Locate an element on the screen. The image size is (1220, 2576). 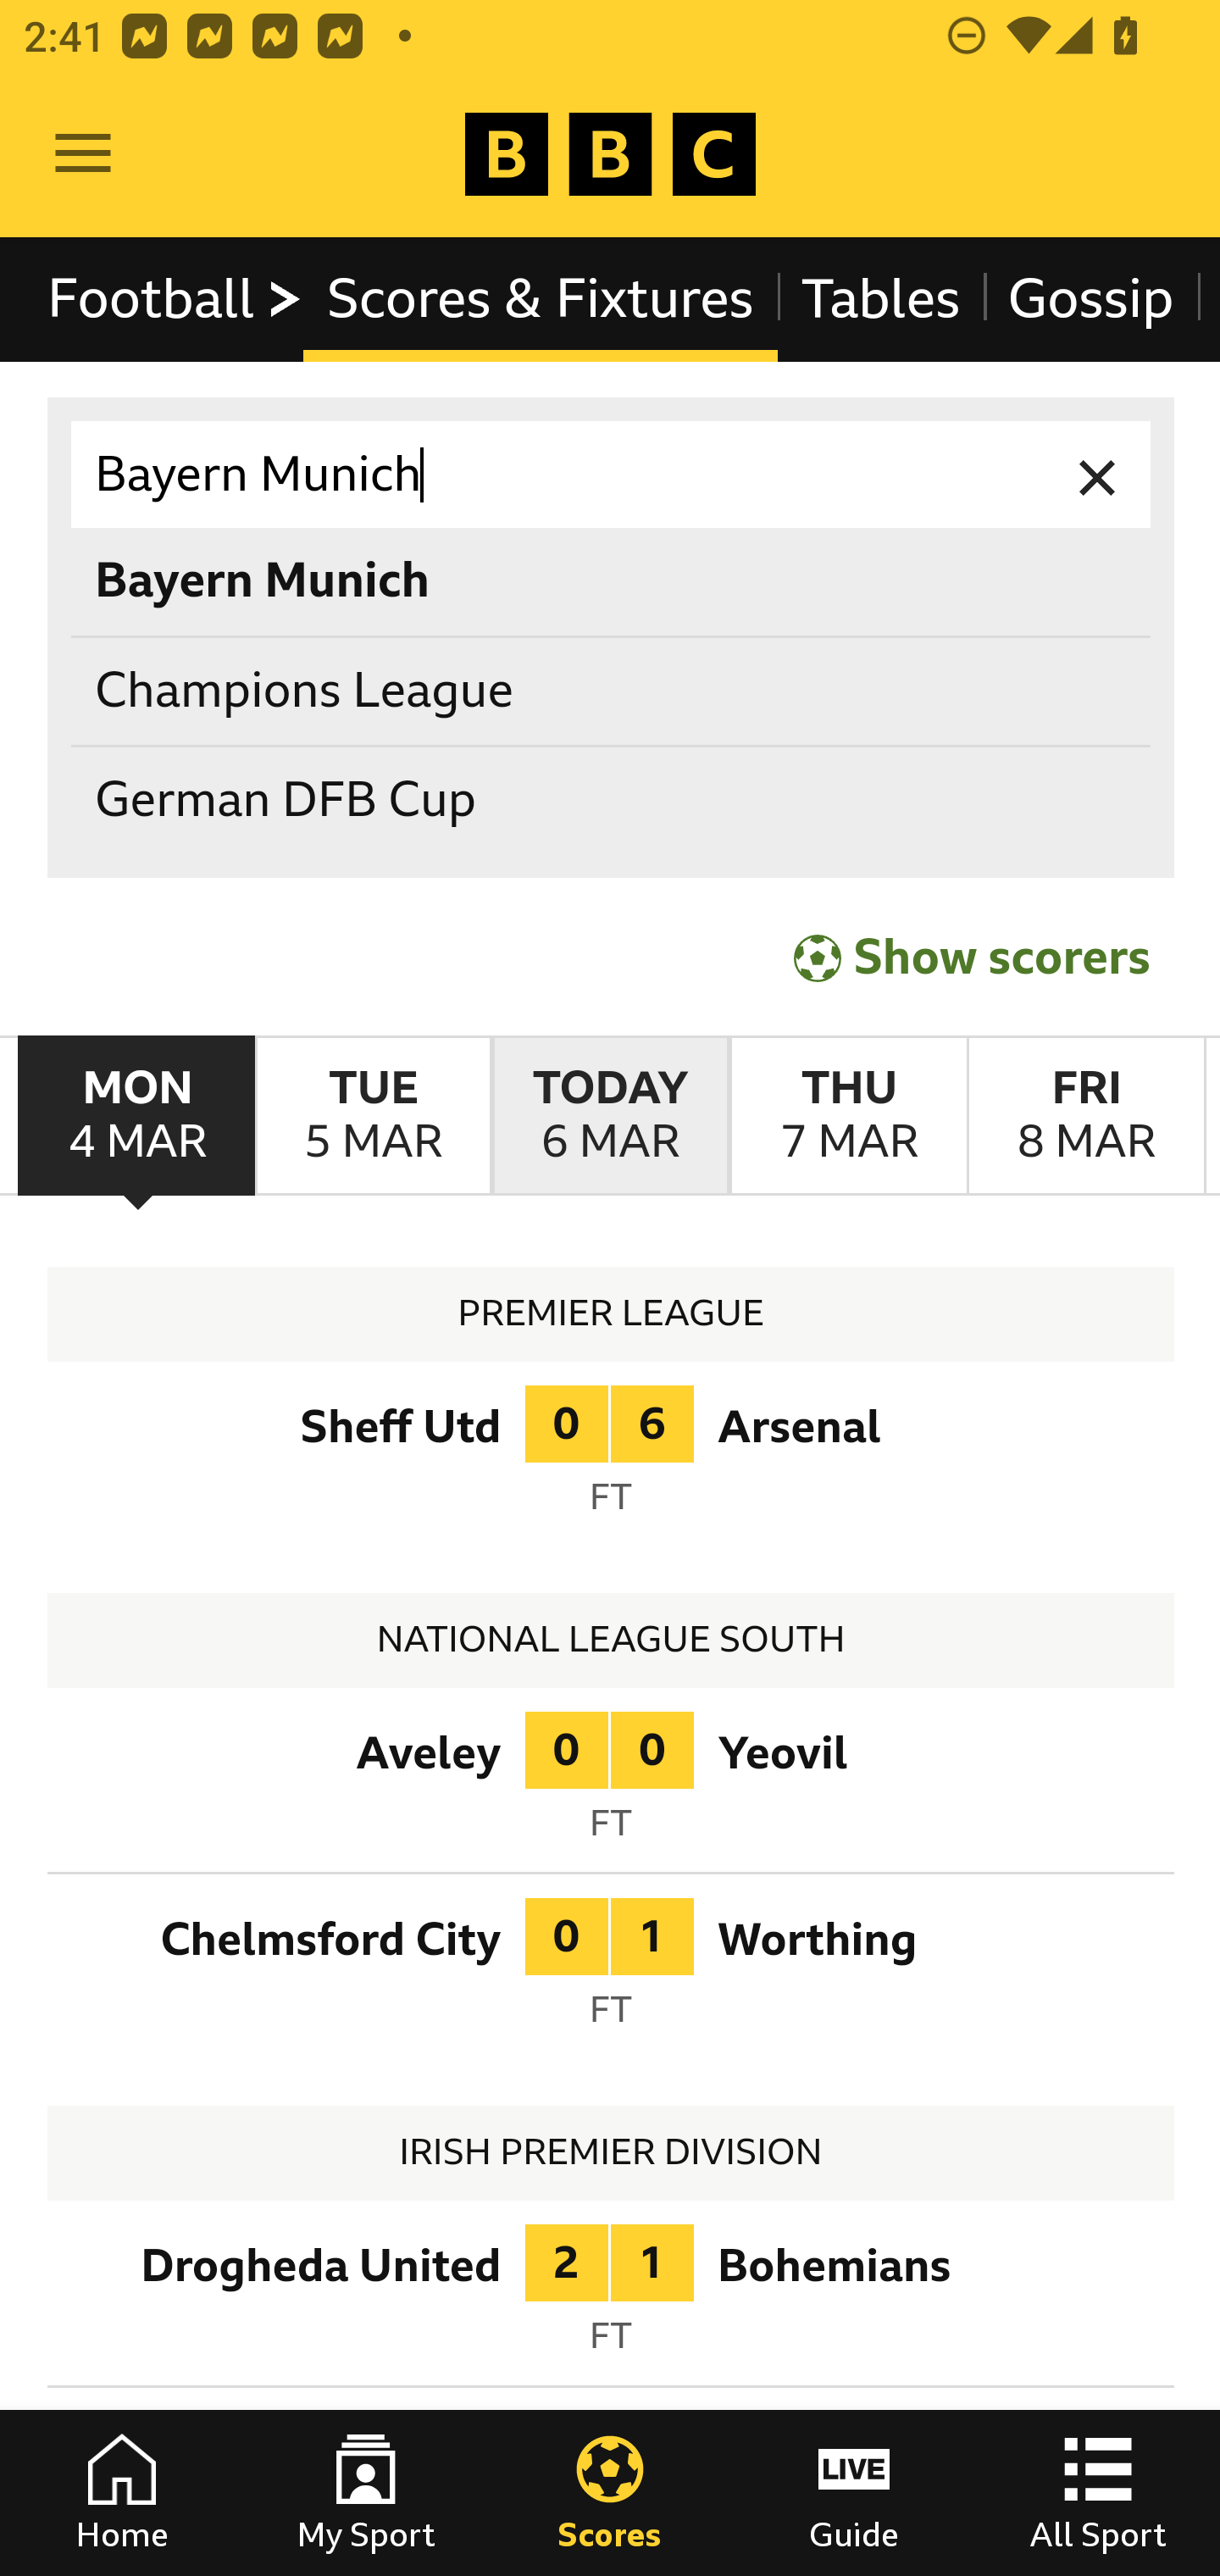
Clear input is located at coordinates (1098, 475).